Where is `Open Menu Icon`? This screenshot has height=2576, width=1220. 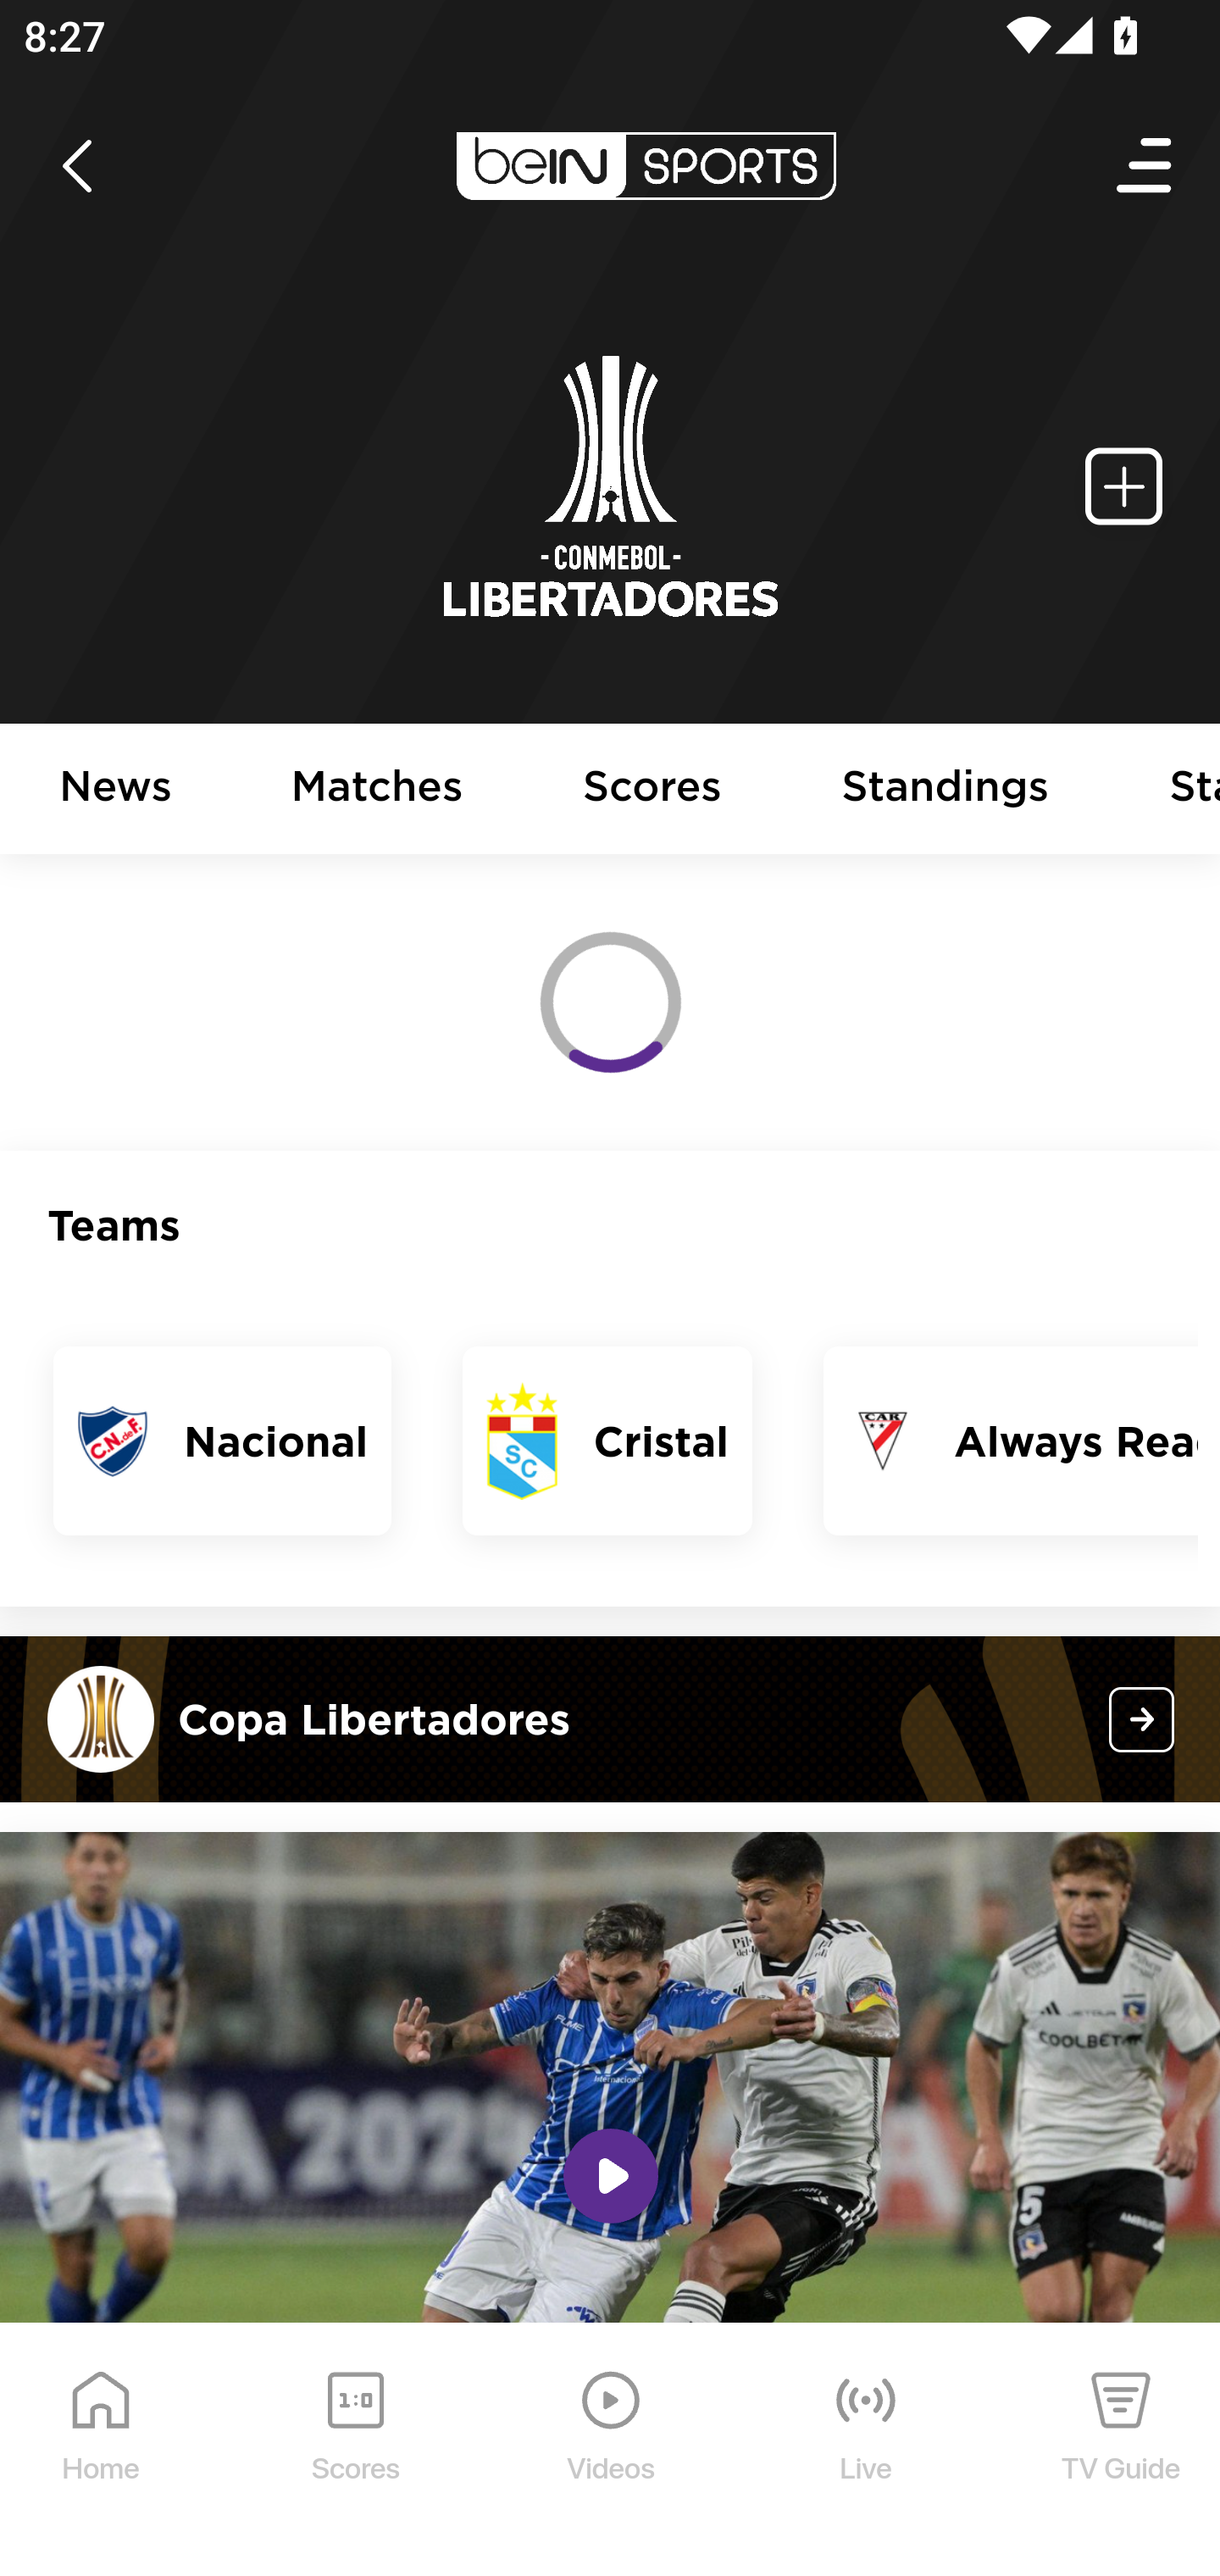 Open Menu Icon is located at coordinates (1145, 166).